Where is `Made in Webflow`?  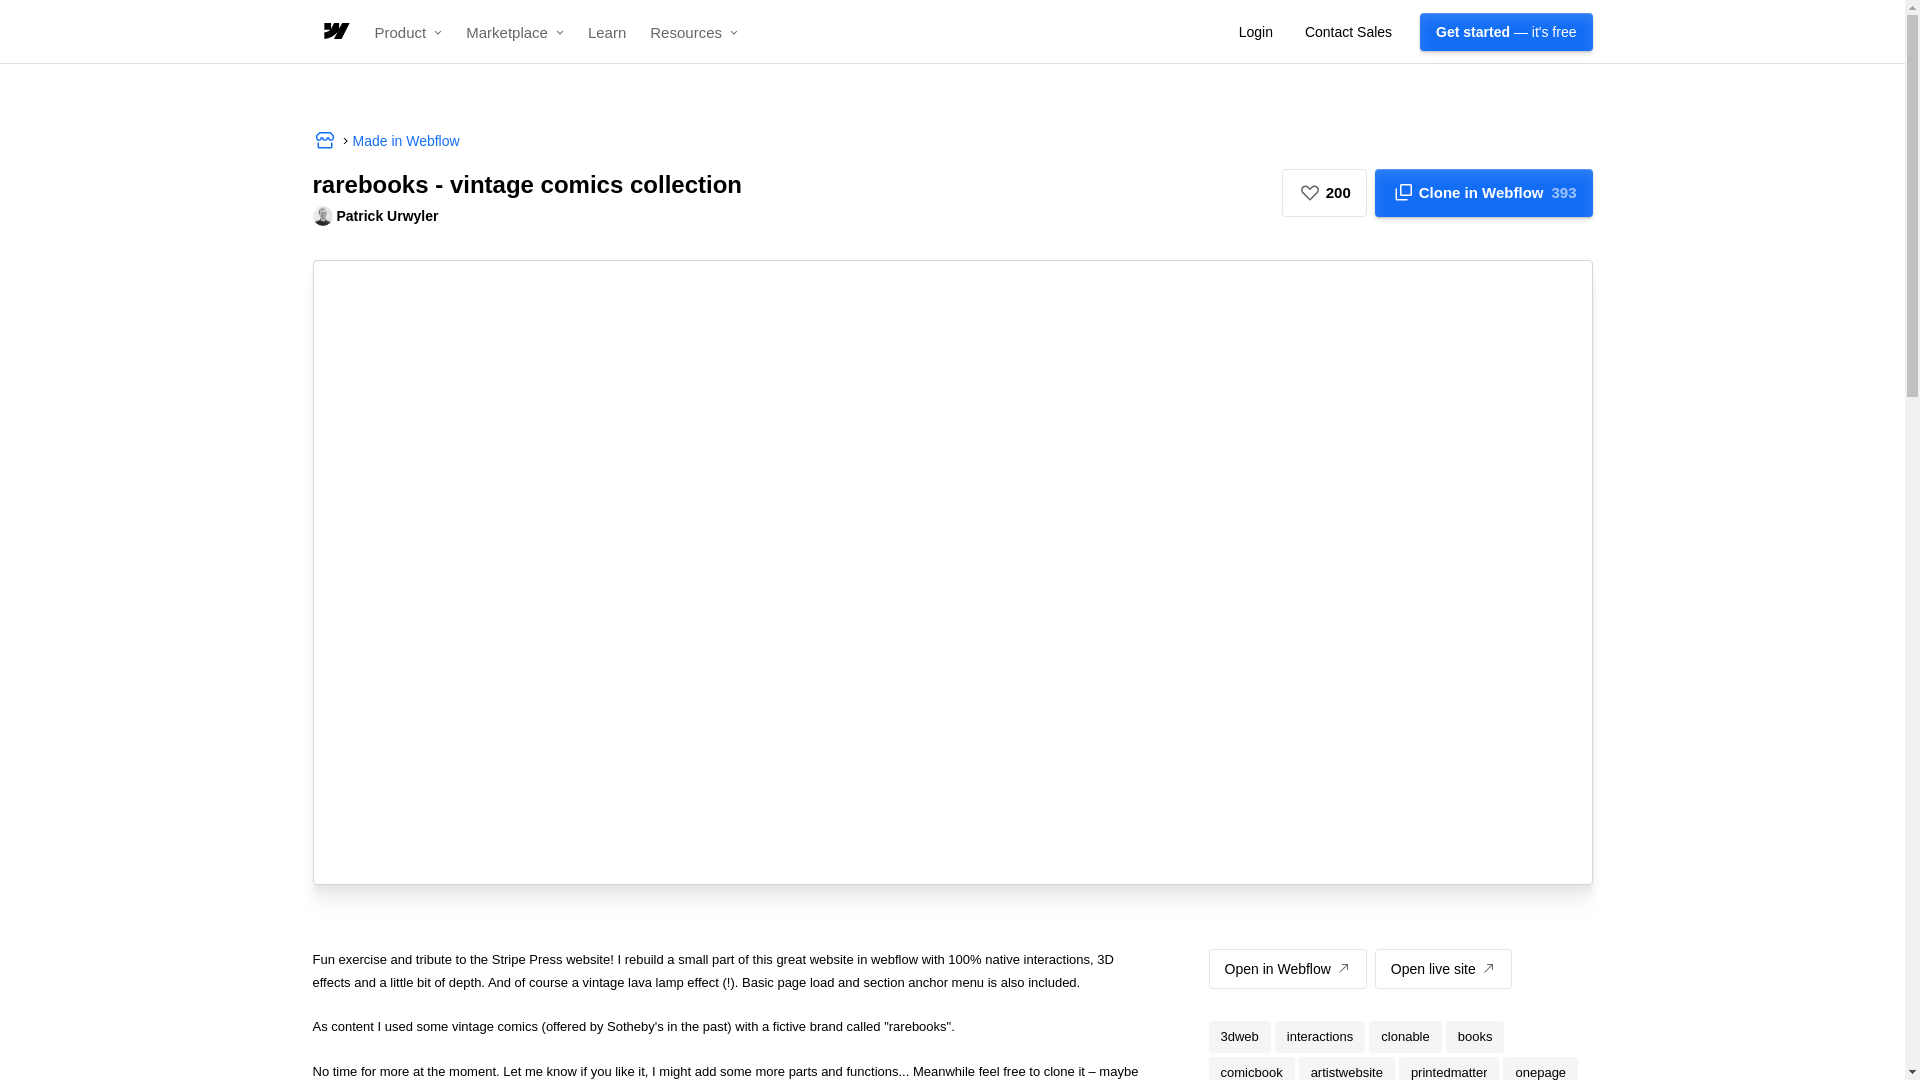
Made in Webflow is located at coordinates (694, 32).